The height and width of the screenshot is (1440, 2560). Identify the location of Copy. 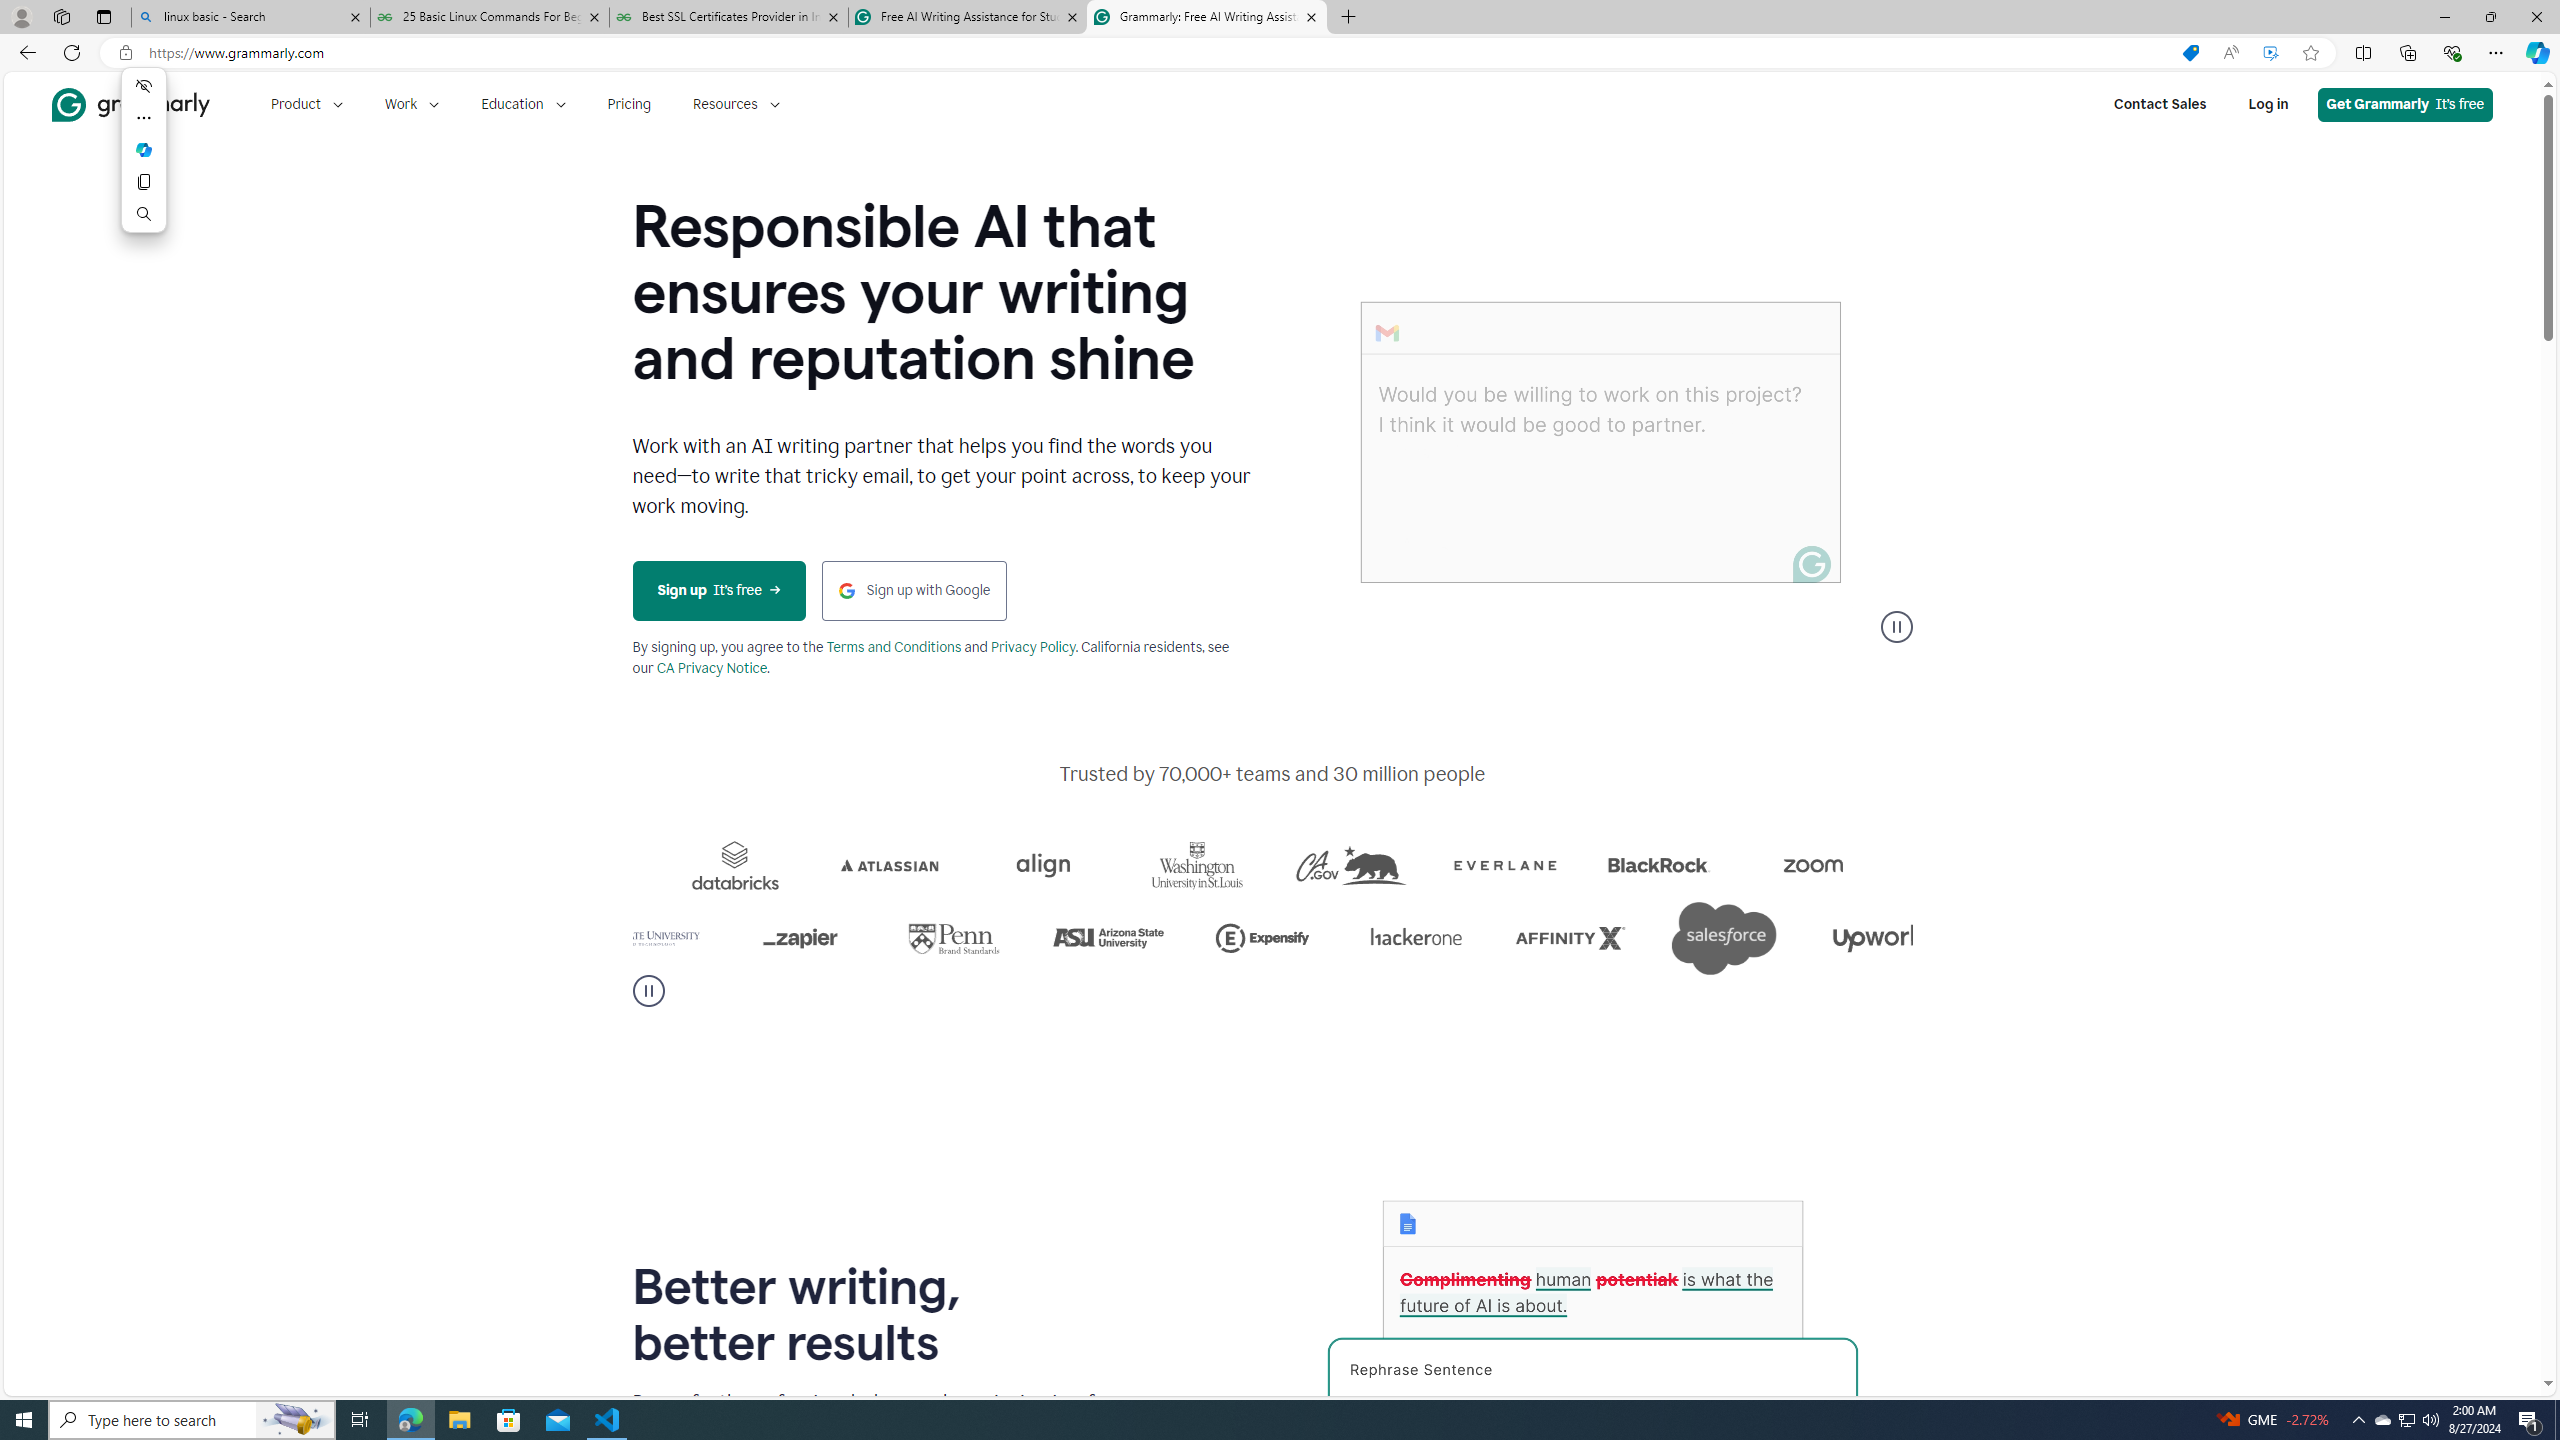
(144, 182).